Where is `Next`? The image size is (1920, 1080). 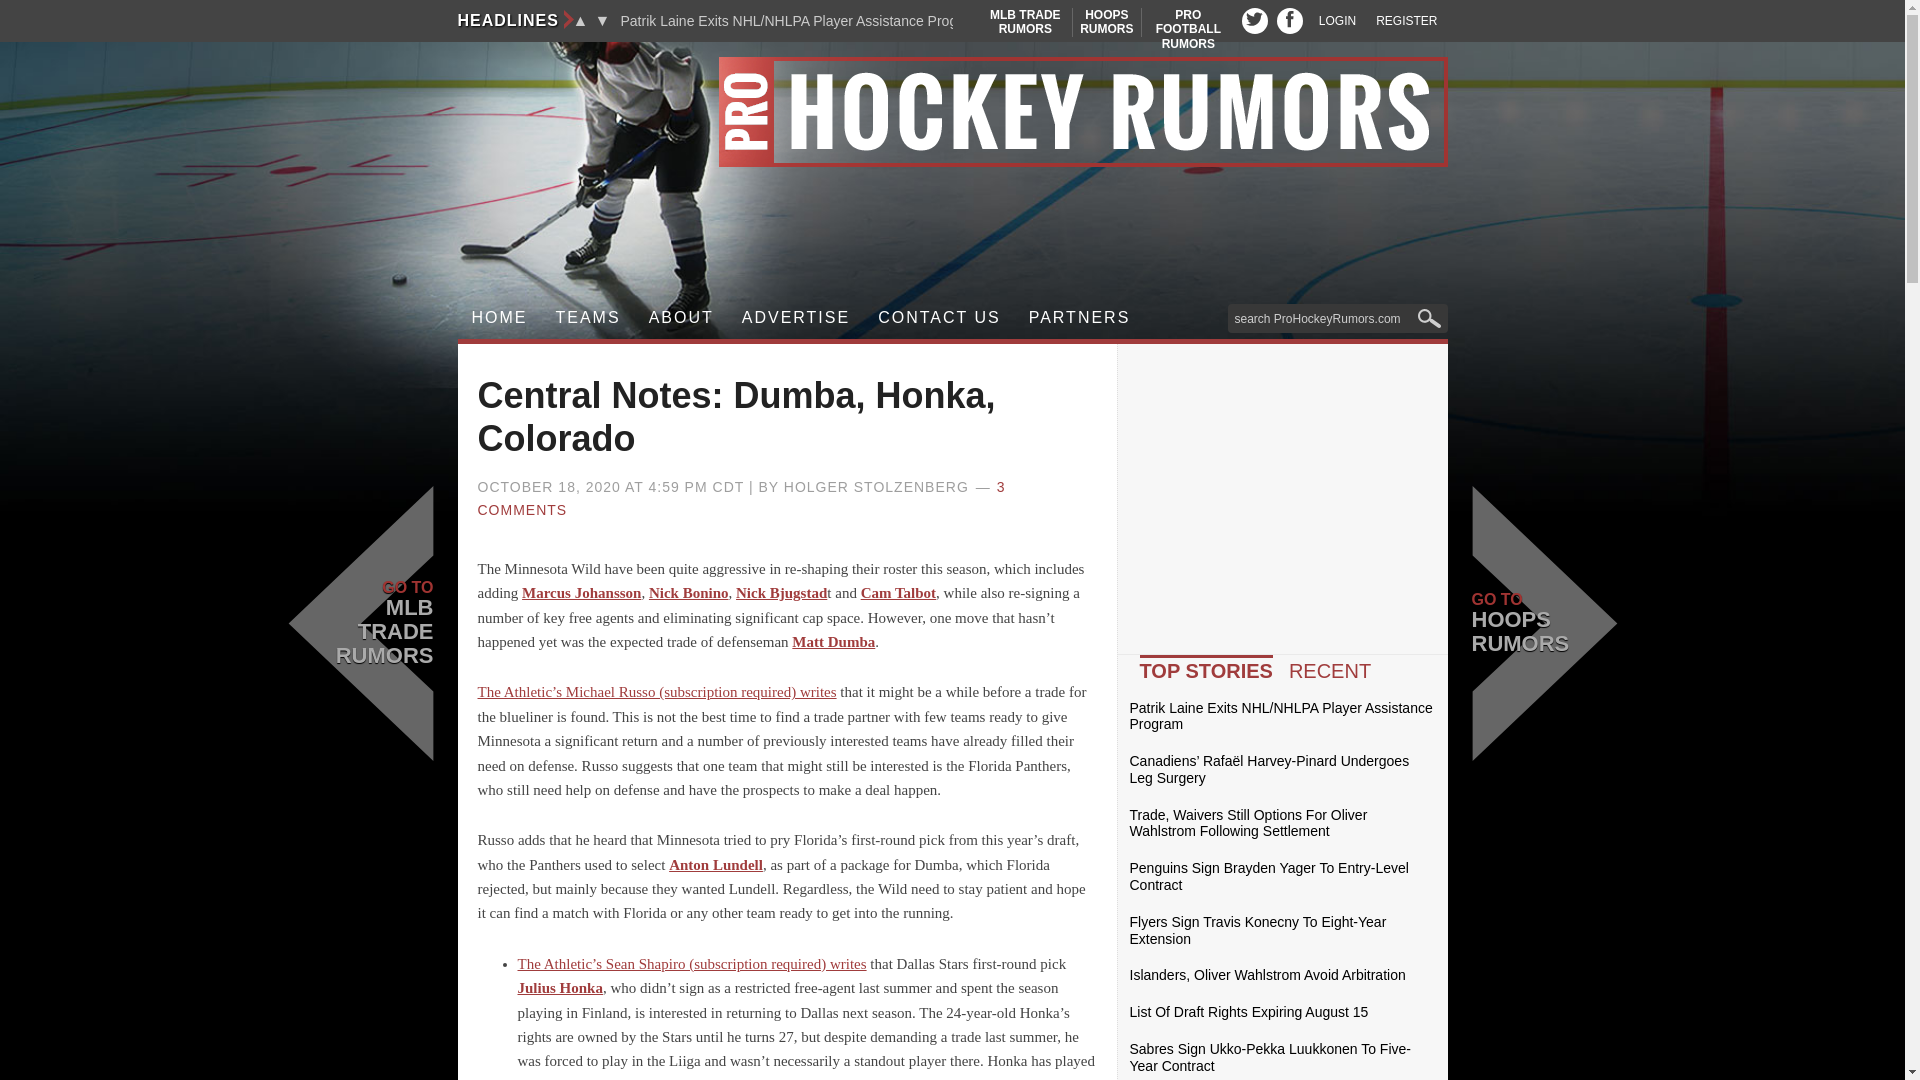 Next is located at coordinates (602, 20).